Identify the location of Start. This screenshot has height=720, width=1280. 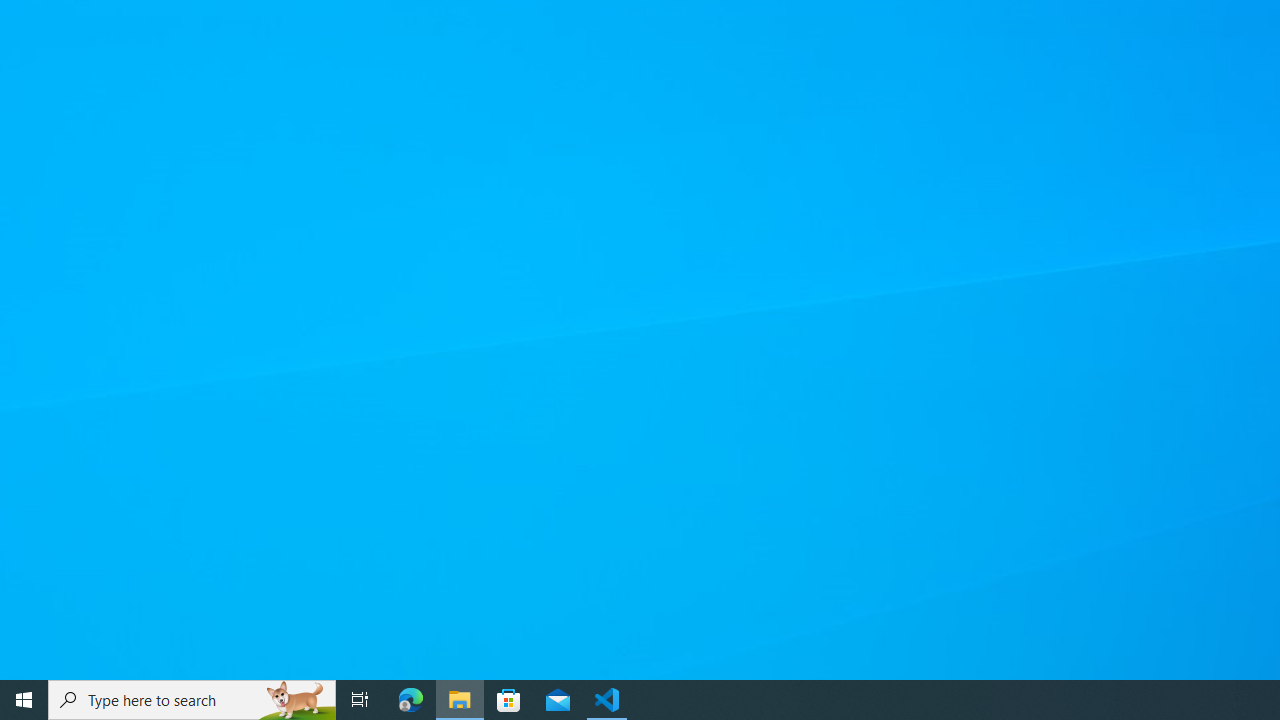
(24, 700).